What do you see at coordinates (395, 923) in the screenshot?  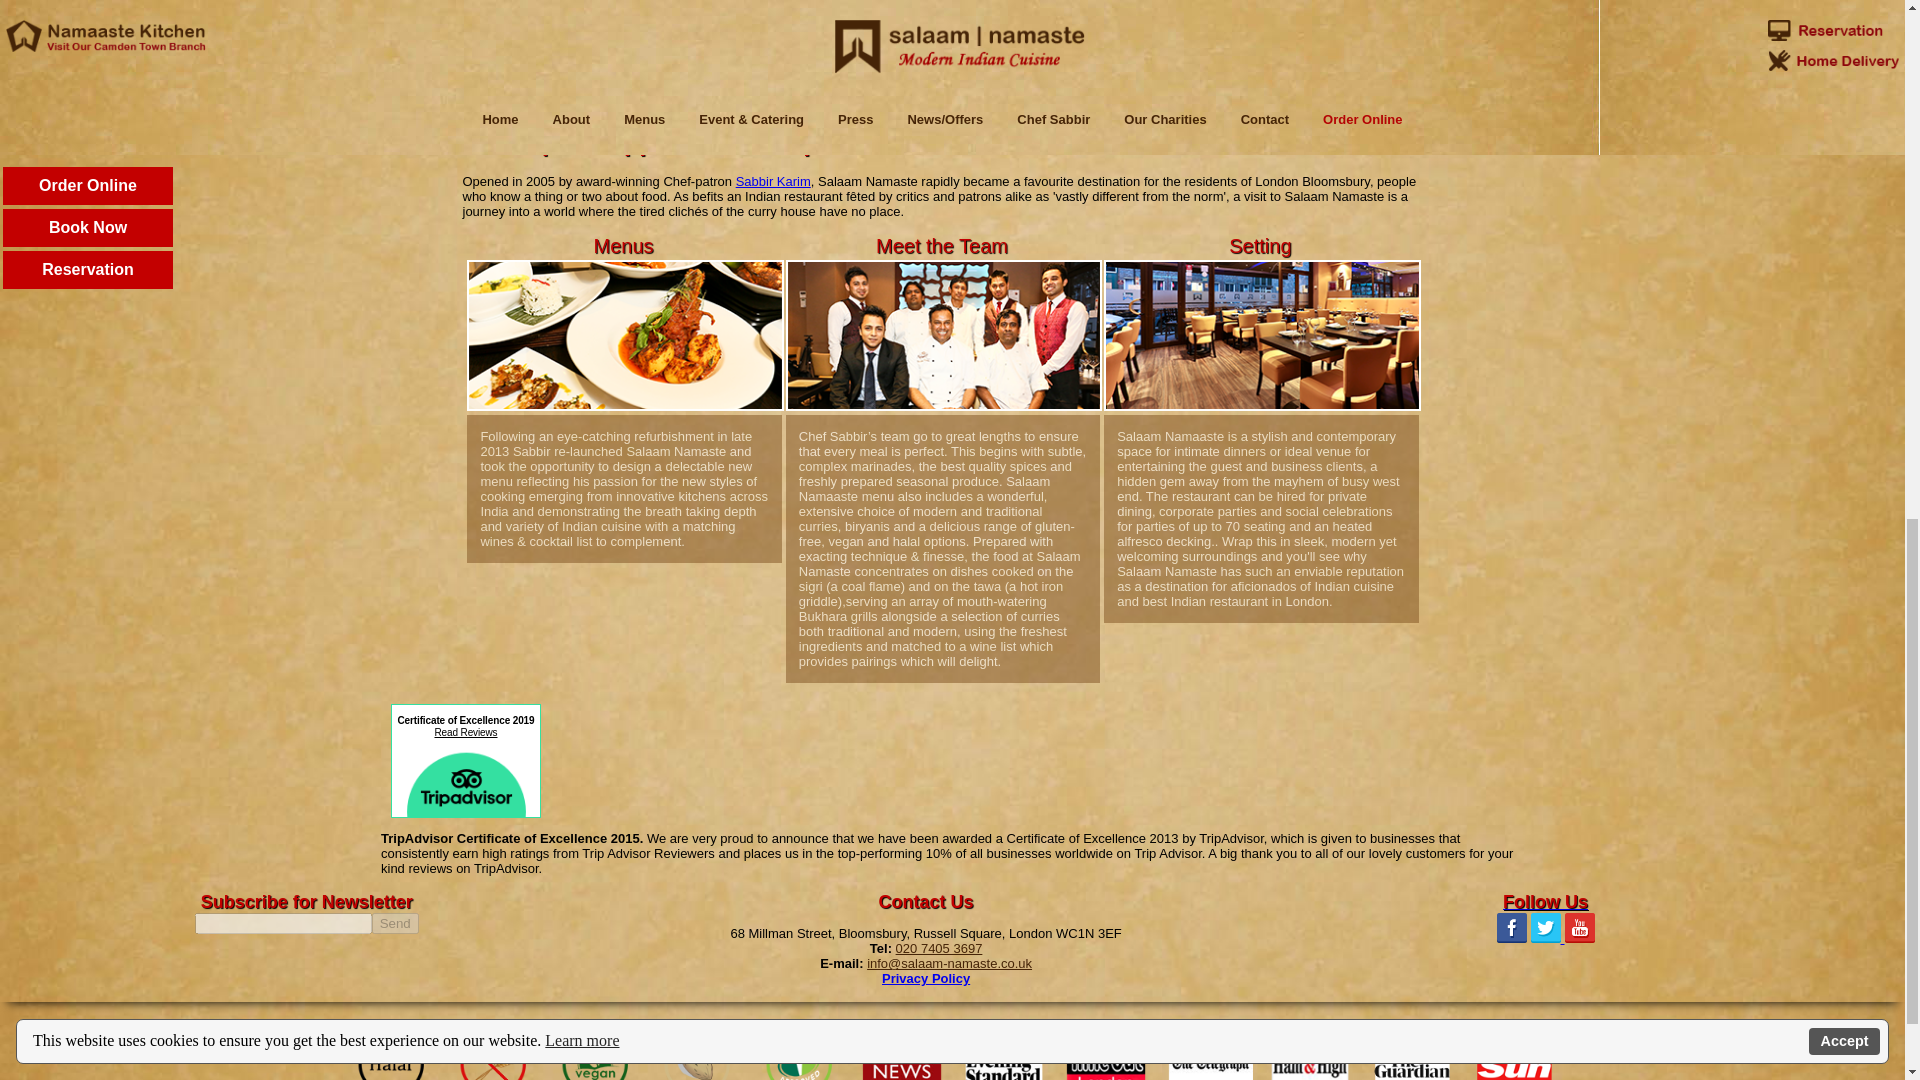 I see `Send` at bounding box center [395, 923].